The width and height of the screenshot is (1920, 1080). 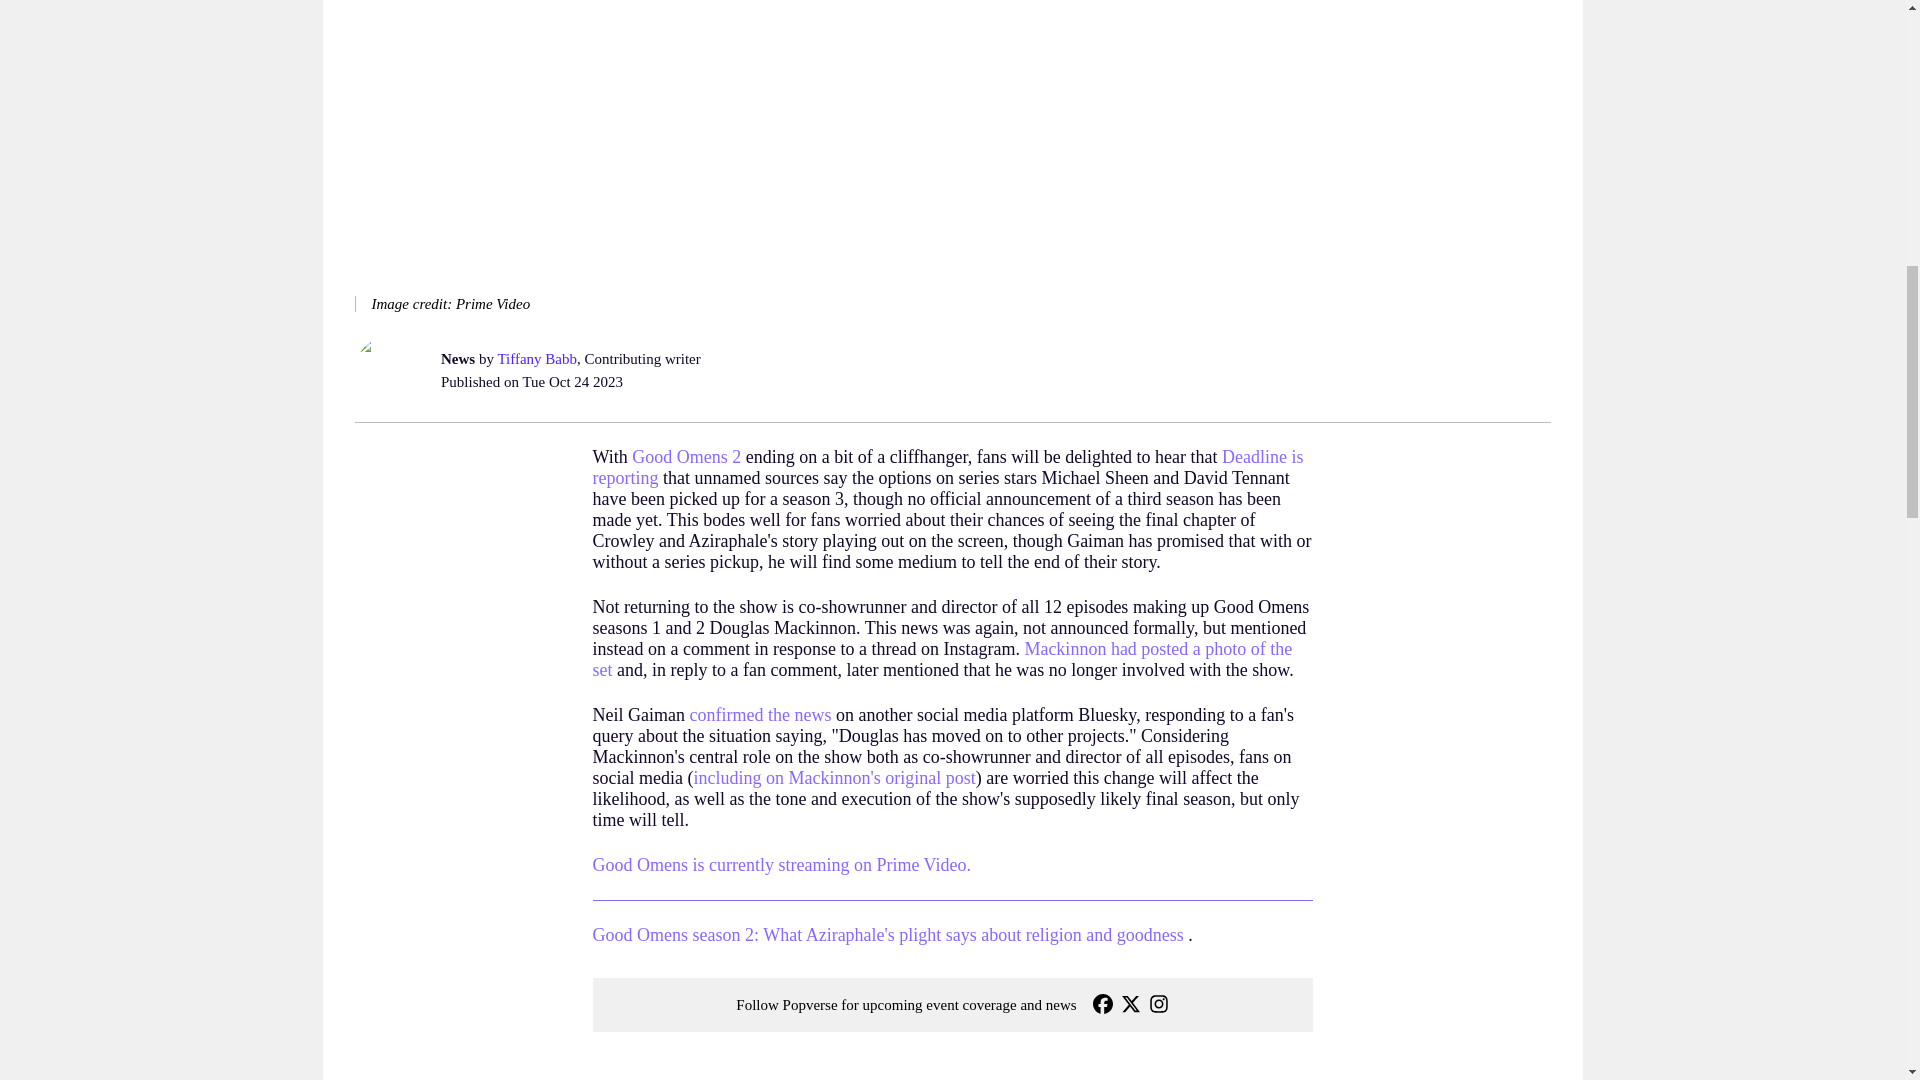 What do you see at coordinates (947, 468) in the screenshot?
I see `Deadline is reporting` at bounding box center [947, 468].